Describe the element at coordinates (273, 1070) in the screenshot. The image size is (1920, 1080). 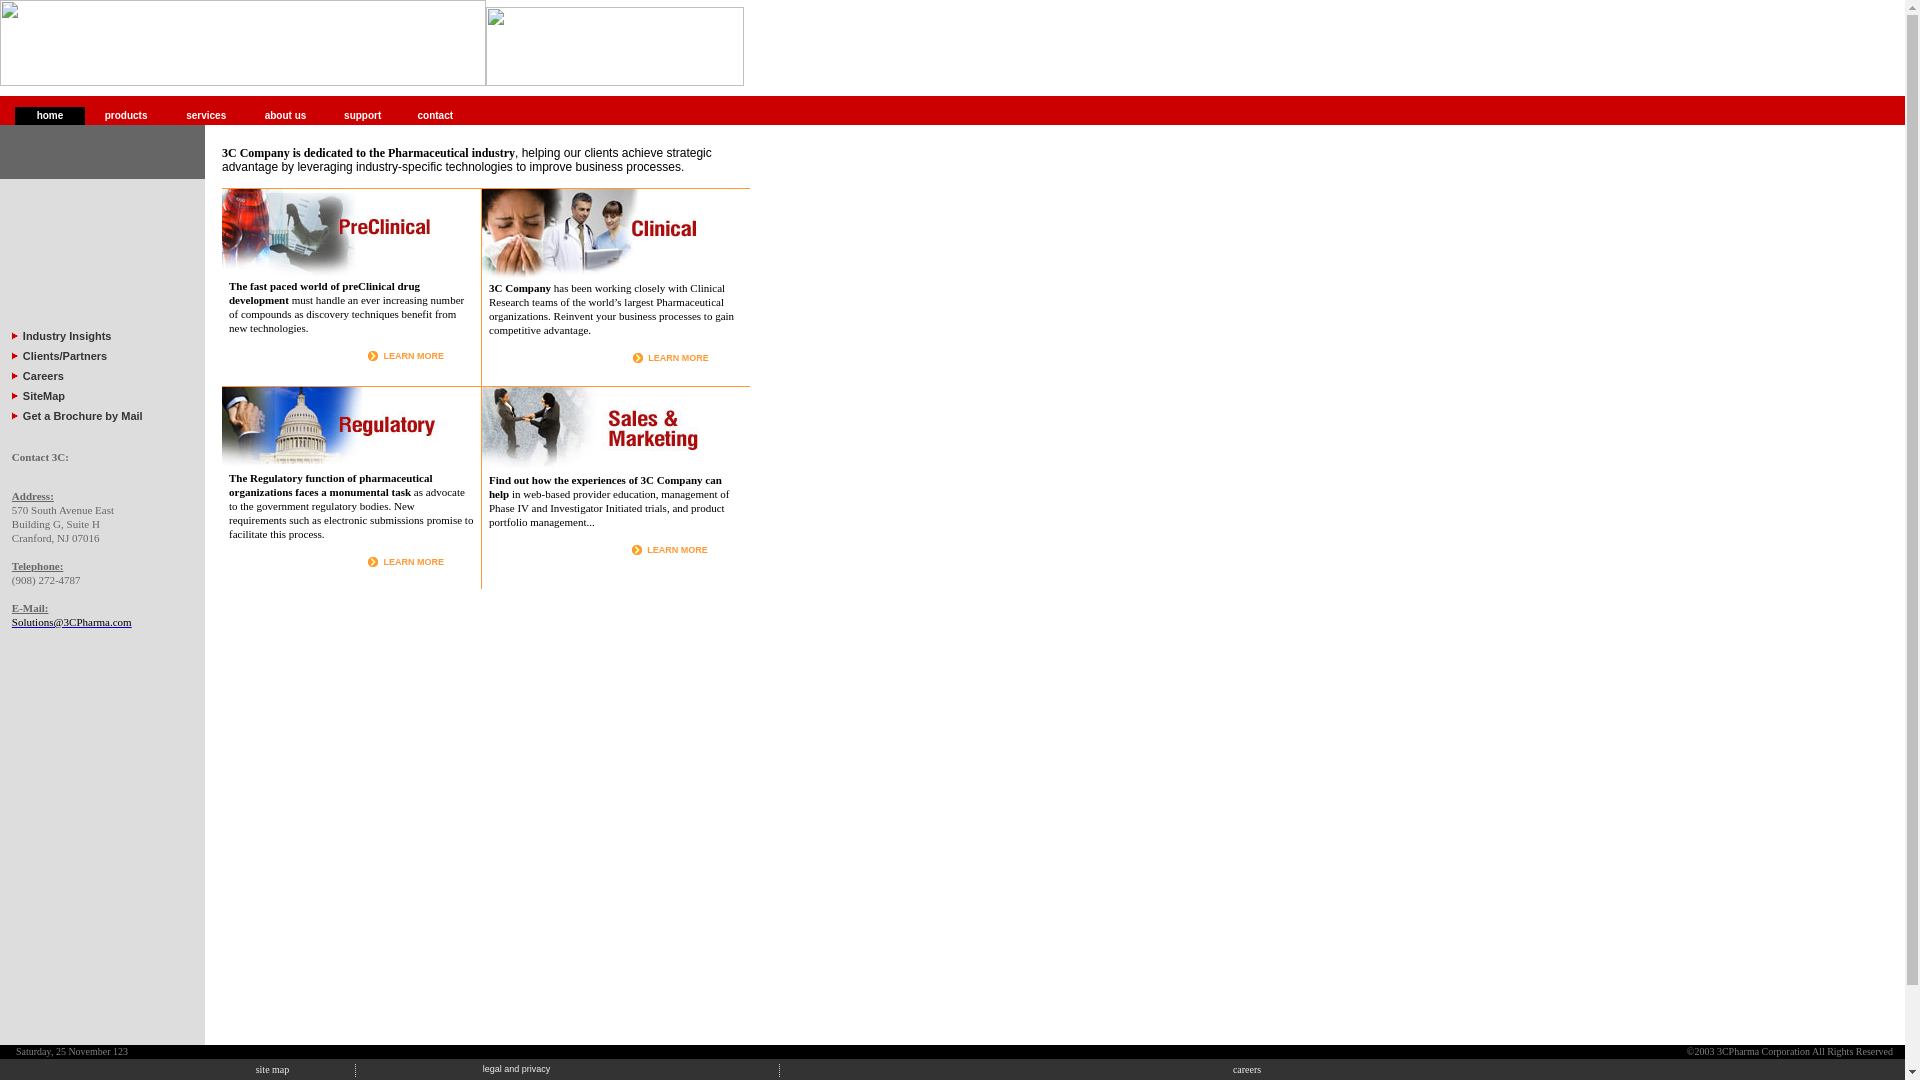
I see `site map` at that location.